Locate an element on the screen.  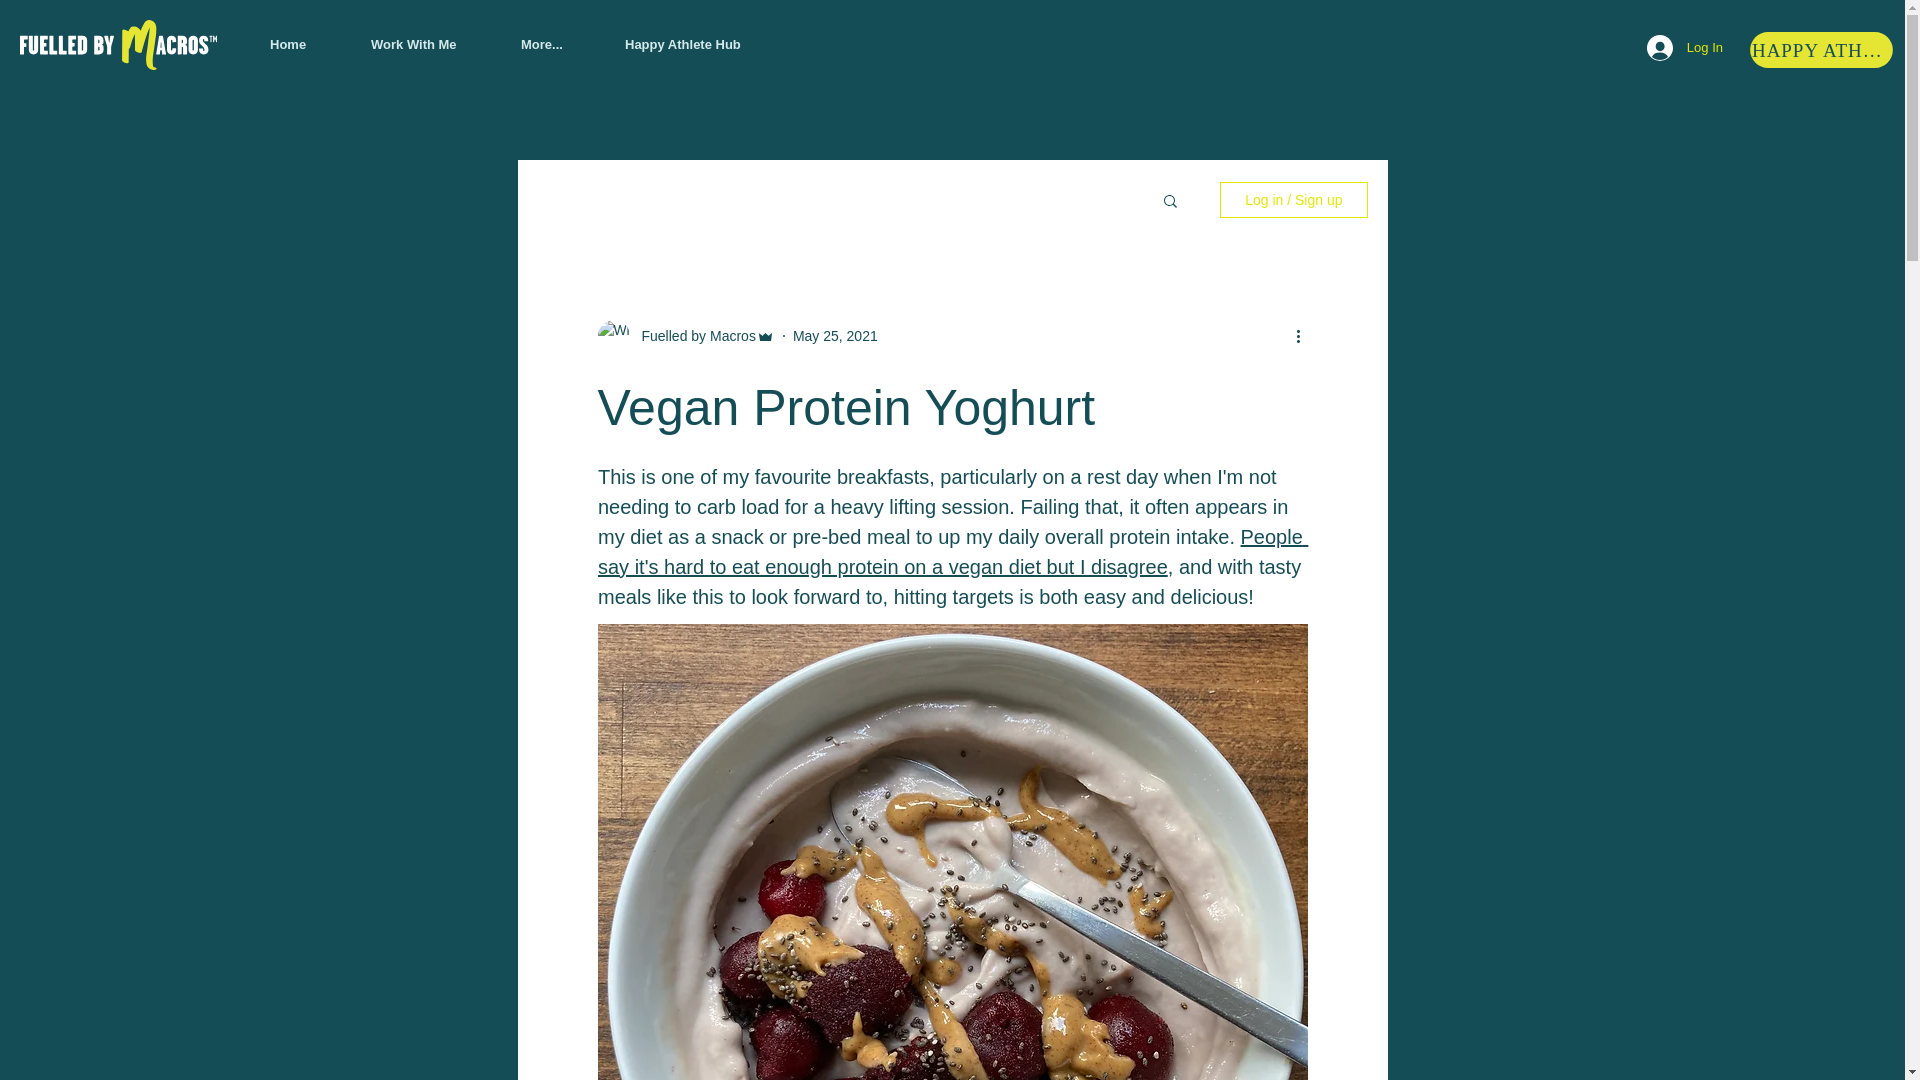
May 25, 2021 is located at coordinates (834, 336).